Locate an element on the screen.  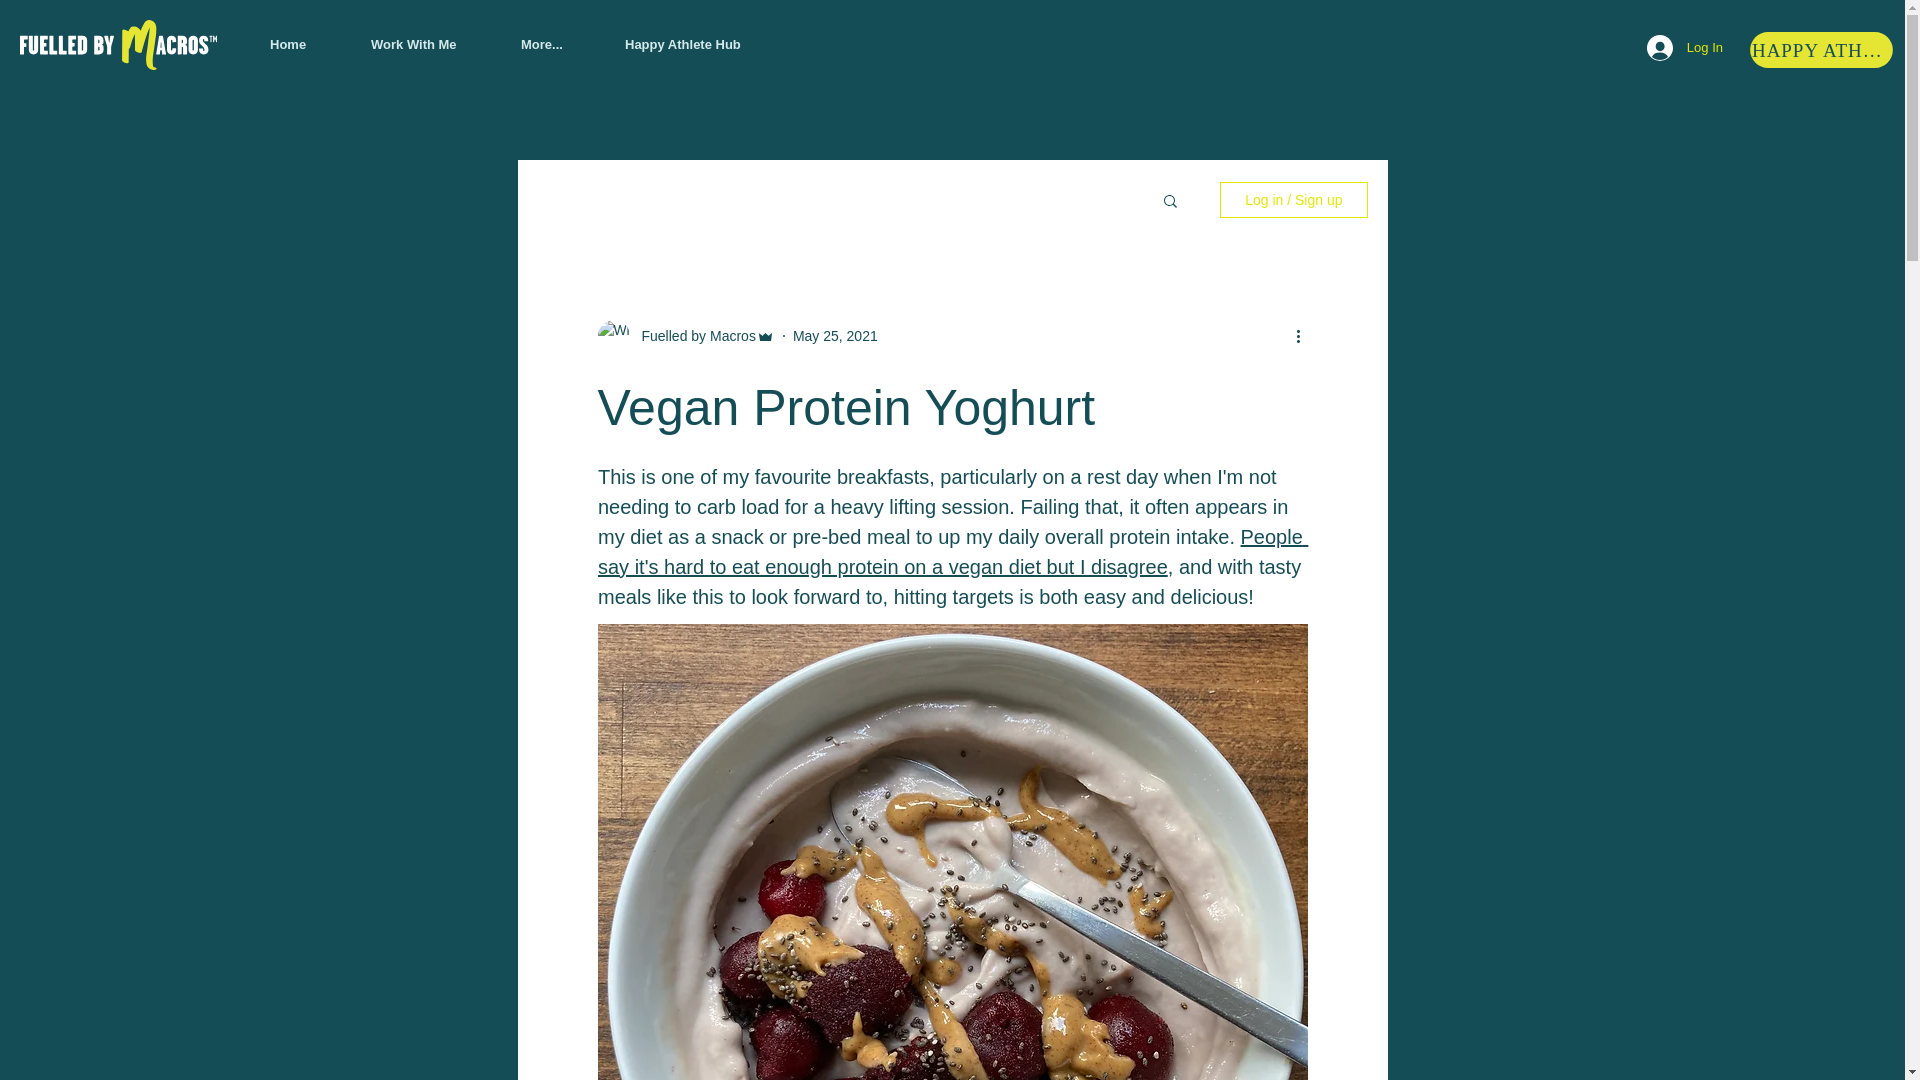
May 25, 2021 is located at coordinates (834, 336).